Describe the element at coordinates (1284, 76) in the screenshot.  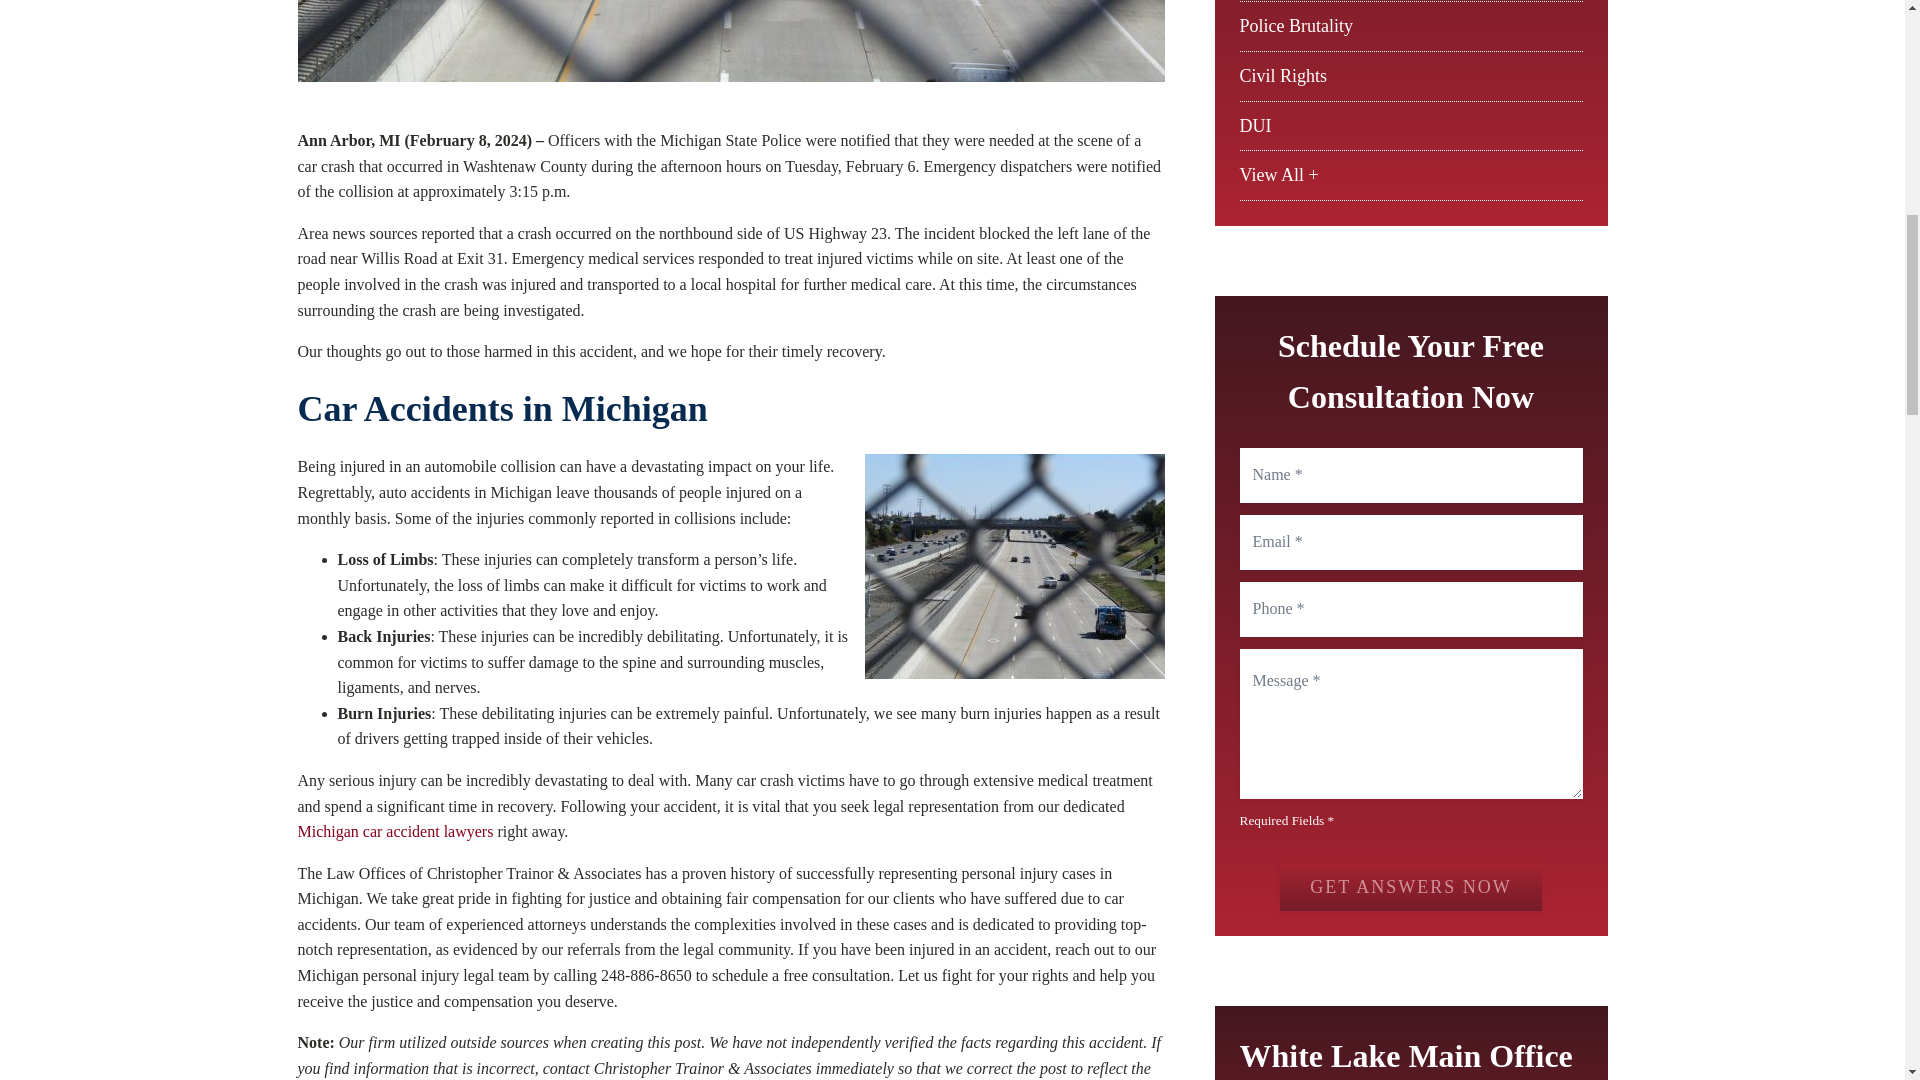
I see `Civil Rights` at that location.